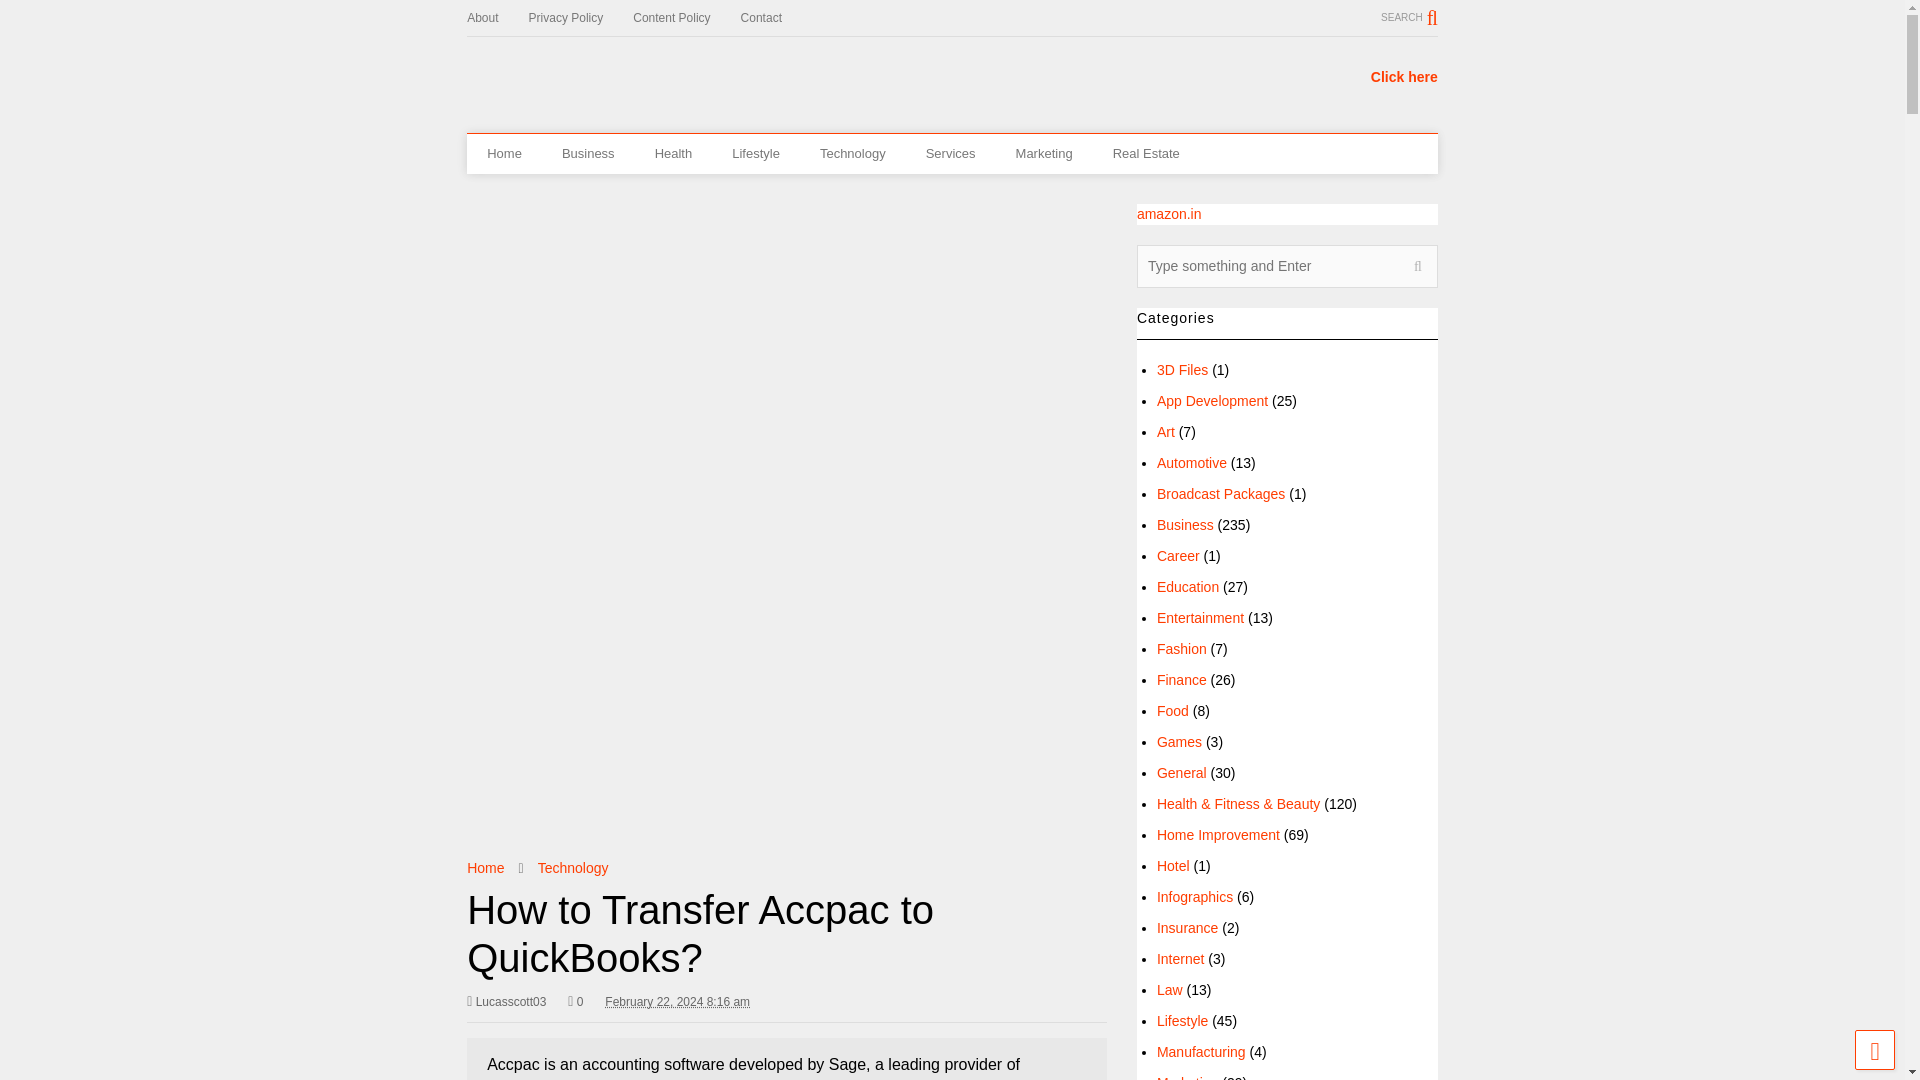 The width and height of the screenshot is (1920, 1080). What do you see at coordinates (677, 1002) in the screenshot?
I see `February 22, 2024 8:16 am` at bounding box center [677, 1002].